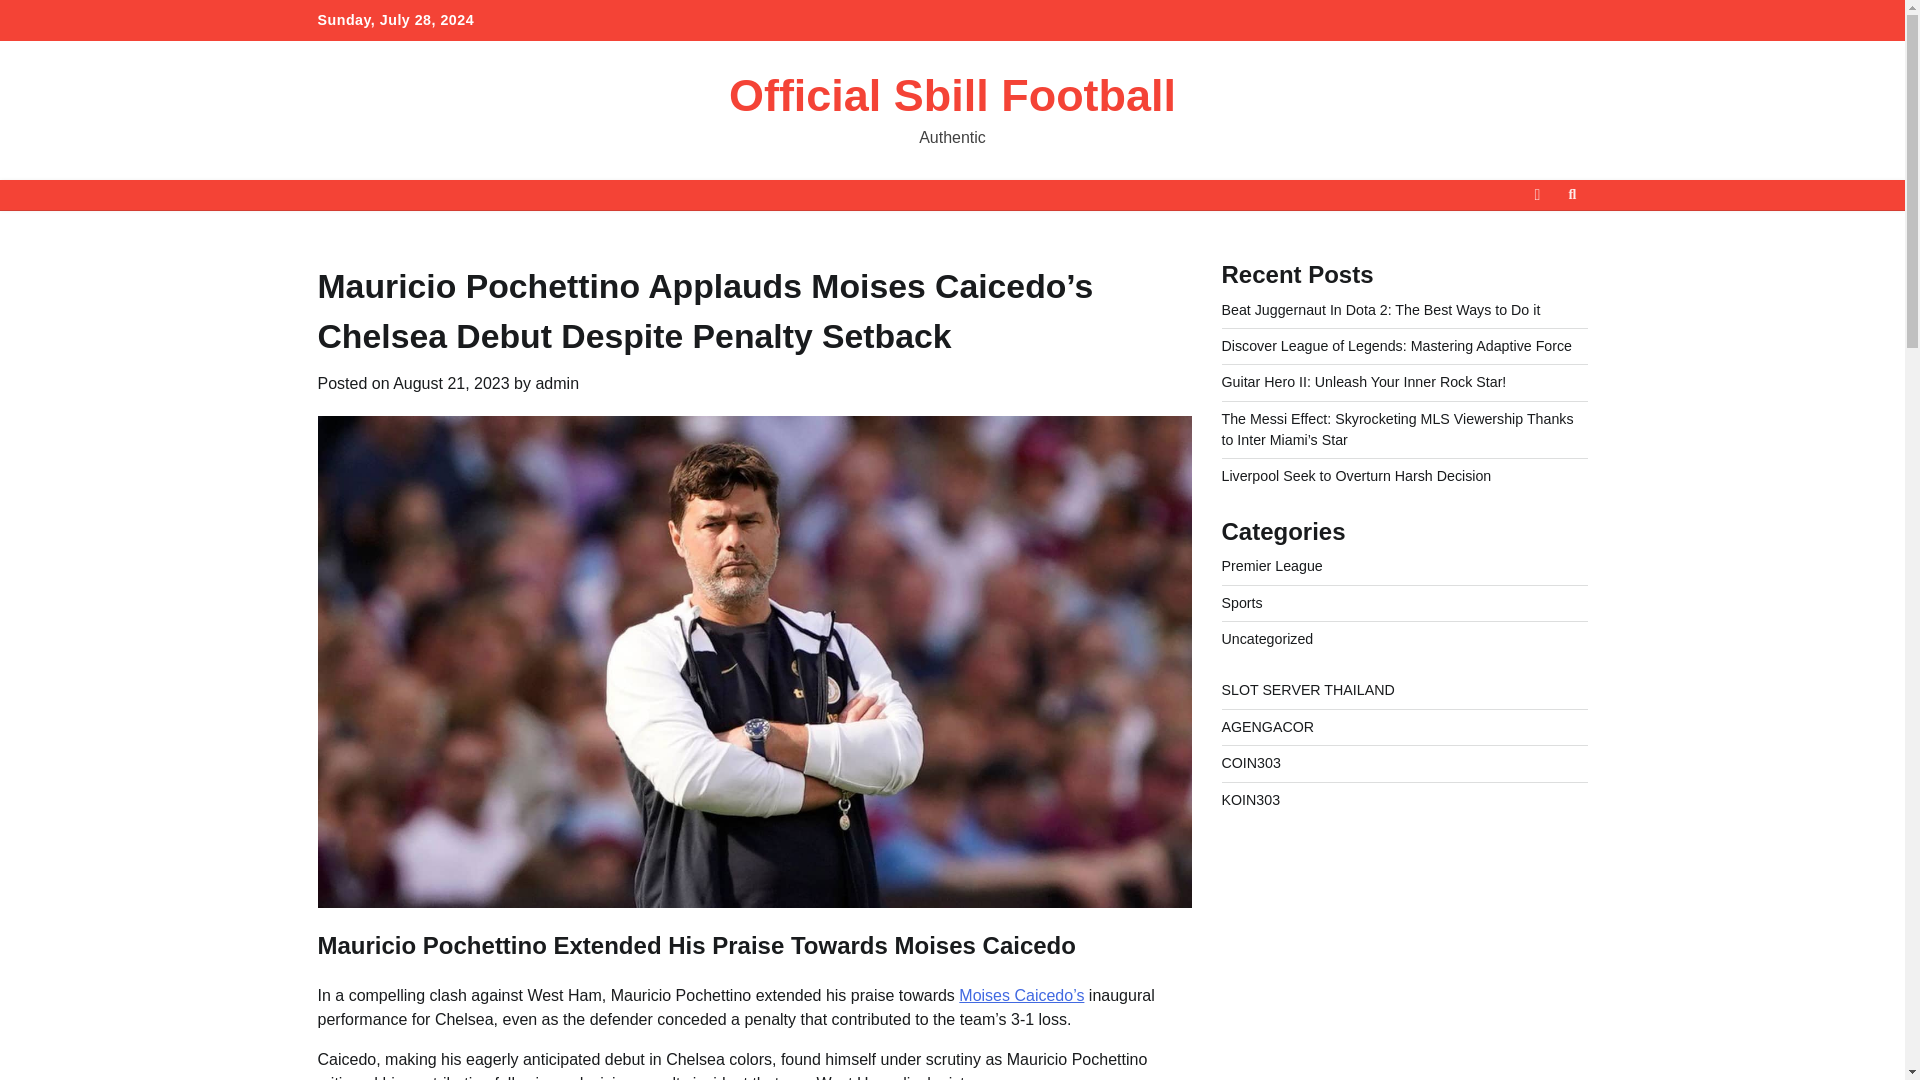 The height and width of the screenshot is (1080, 1920). I want to click on Search, so click(1572, 194).